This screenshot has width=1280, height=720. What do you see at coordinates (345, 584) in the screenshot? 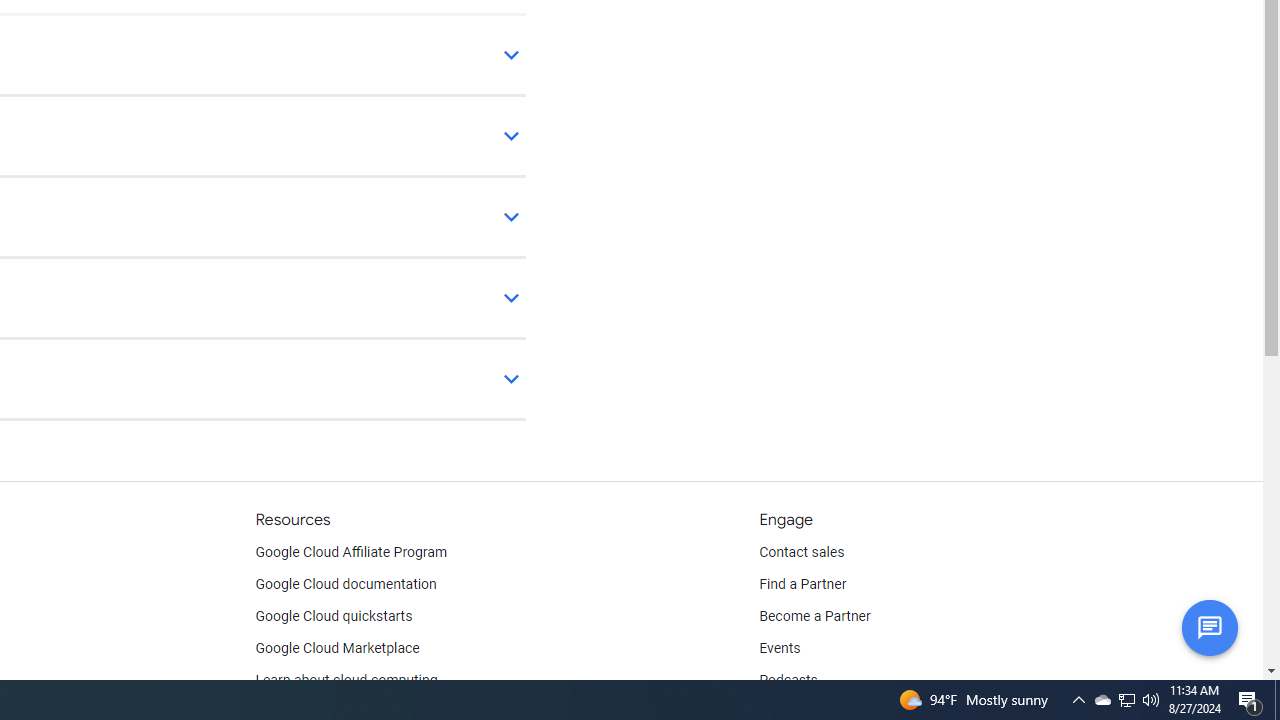
I see `Google Cloud documentation` at bounding box center [345, 584].